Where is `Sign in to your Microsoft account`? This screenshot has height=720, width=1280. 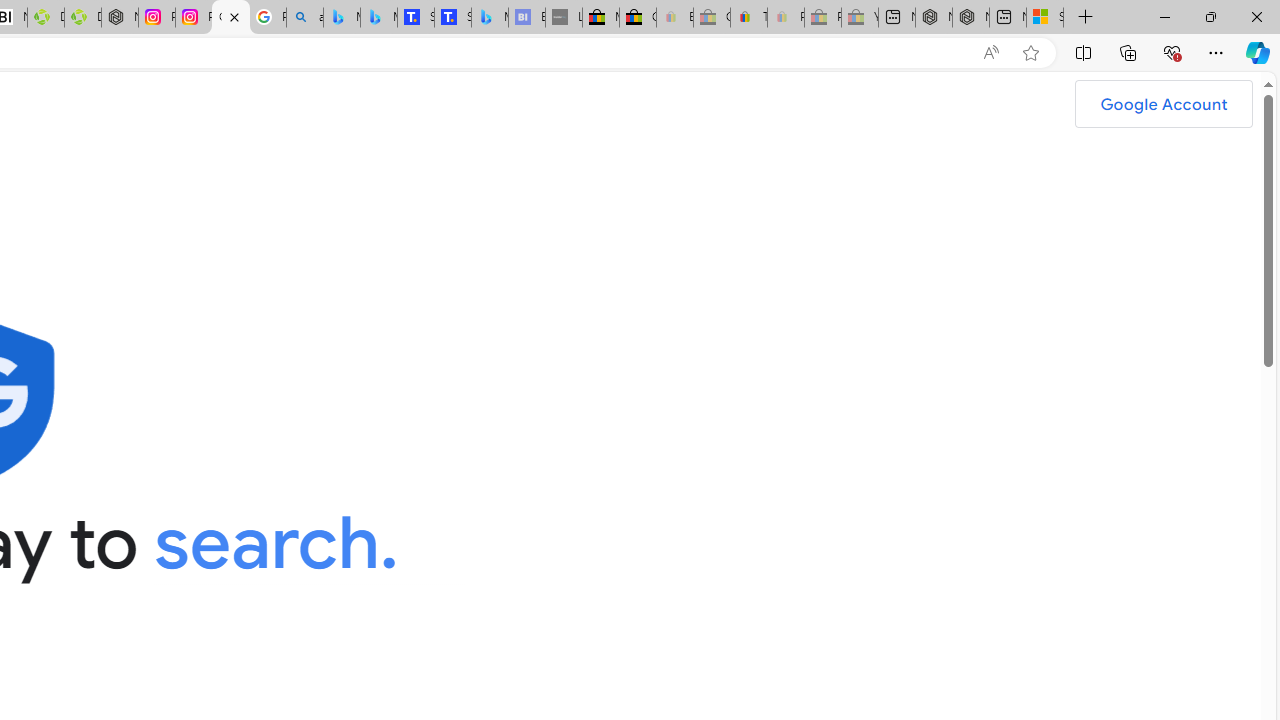
Sign in to your Microsoft account is located at coordinates (1044, 18).